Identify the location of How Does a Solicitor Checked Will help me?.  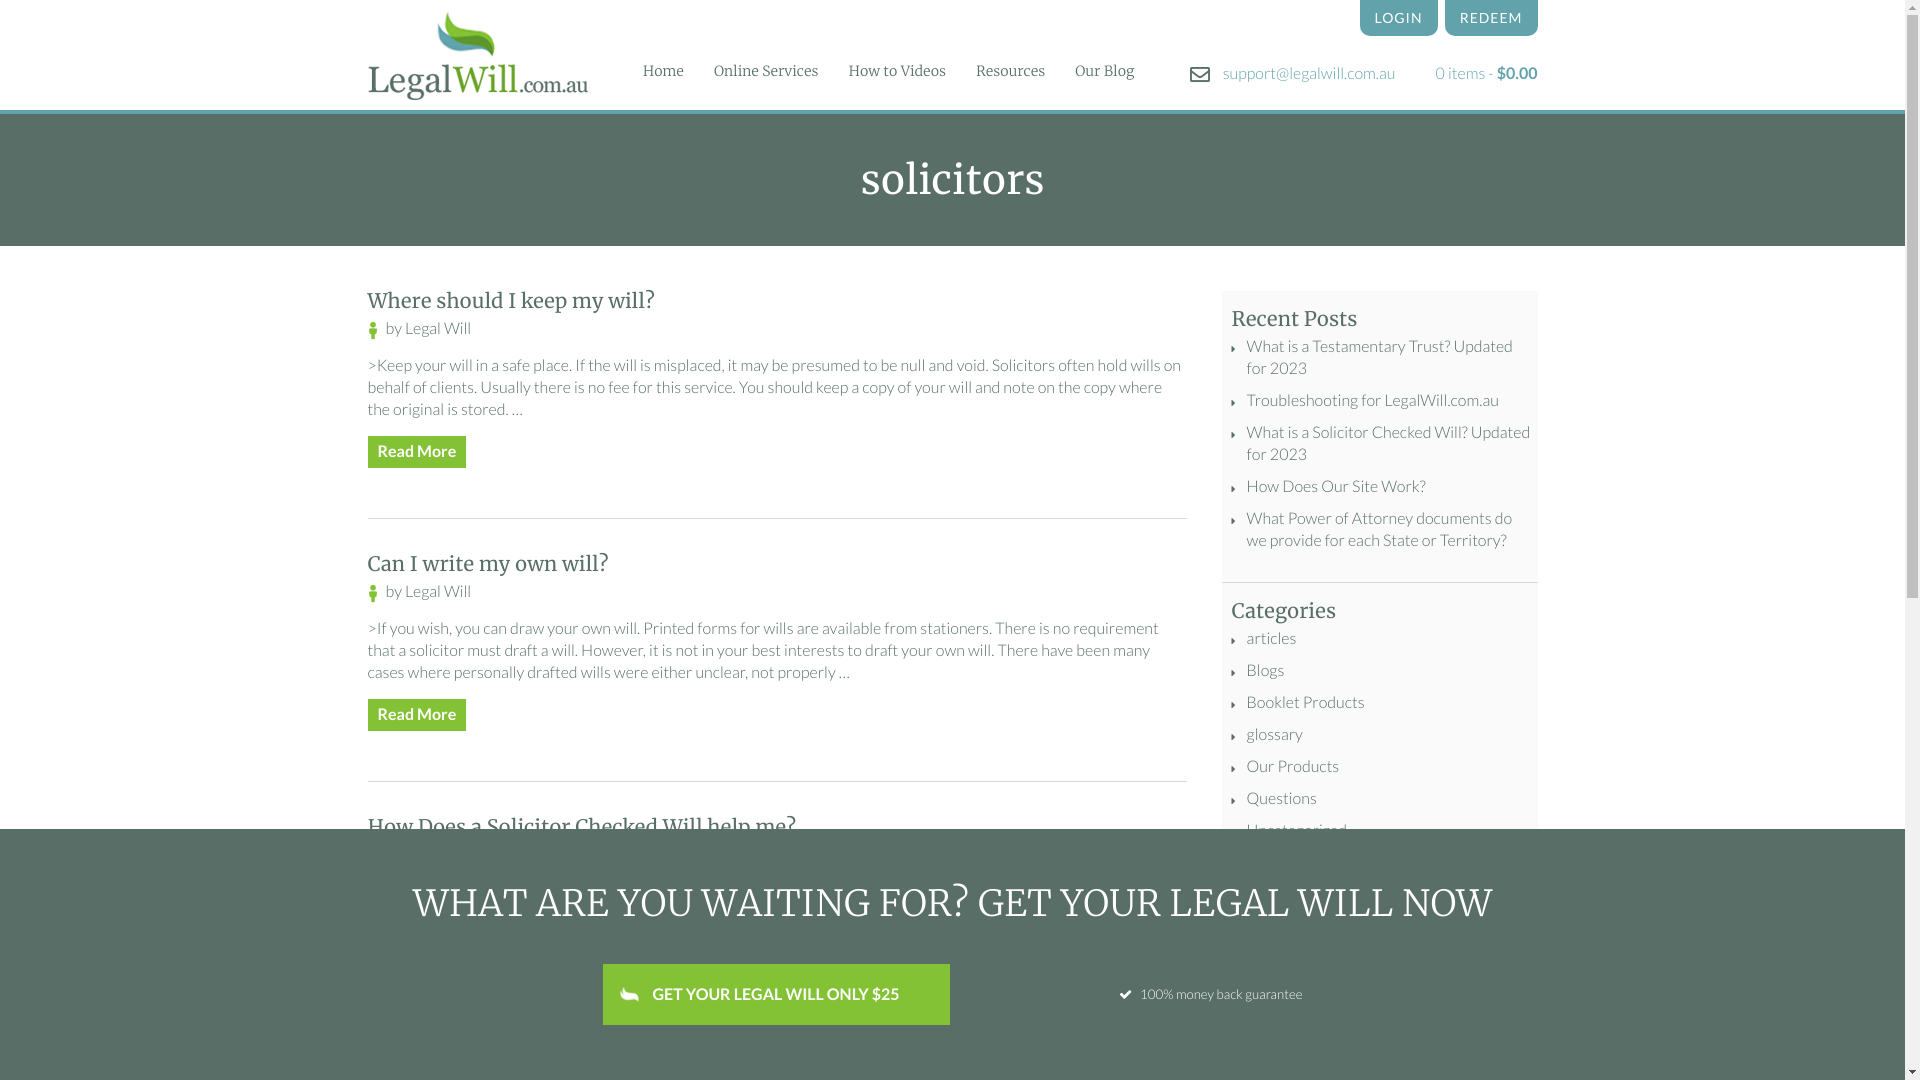
(582, 828).